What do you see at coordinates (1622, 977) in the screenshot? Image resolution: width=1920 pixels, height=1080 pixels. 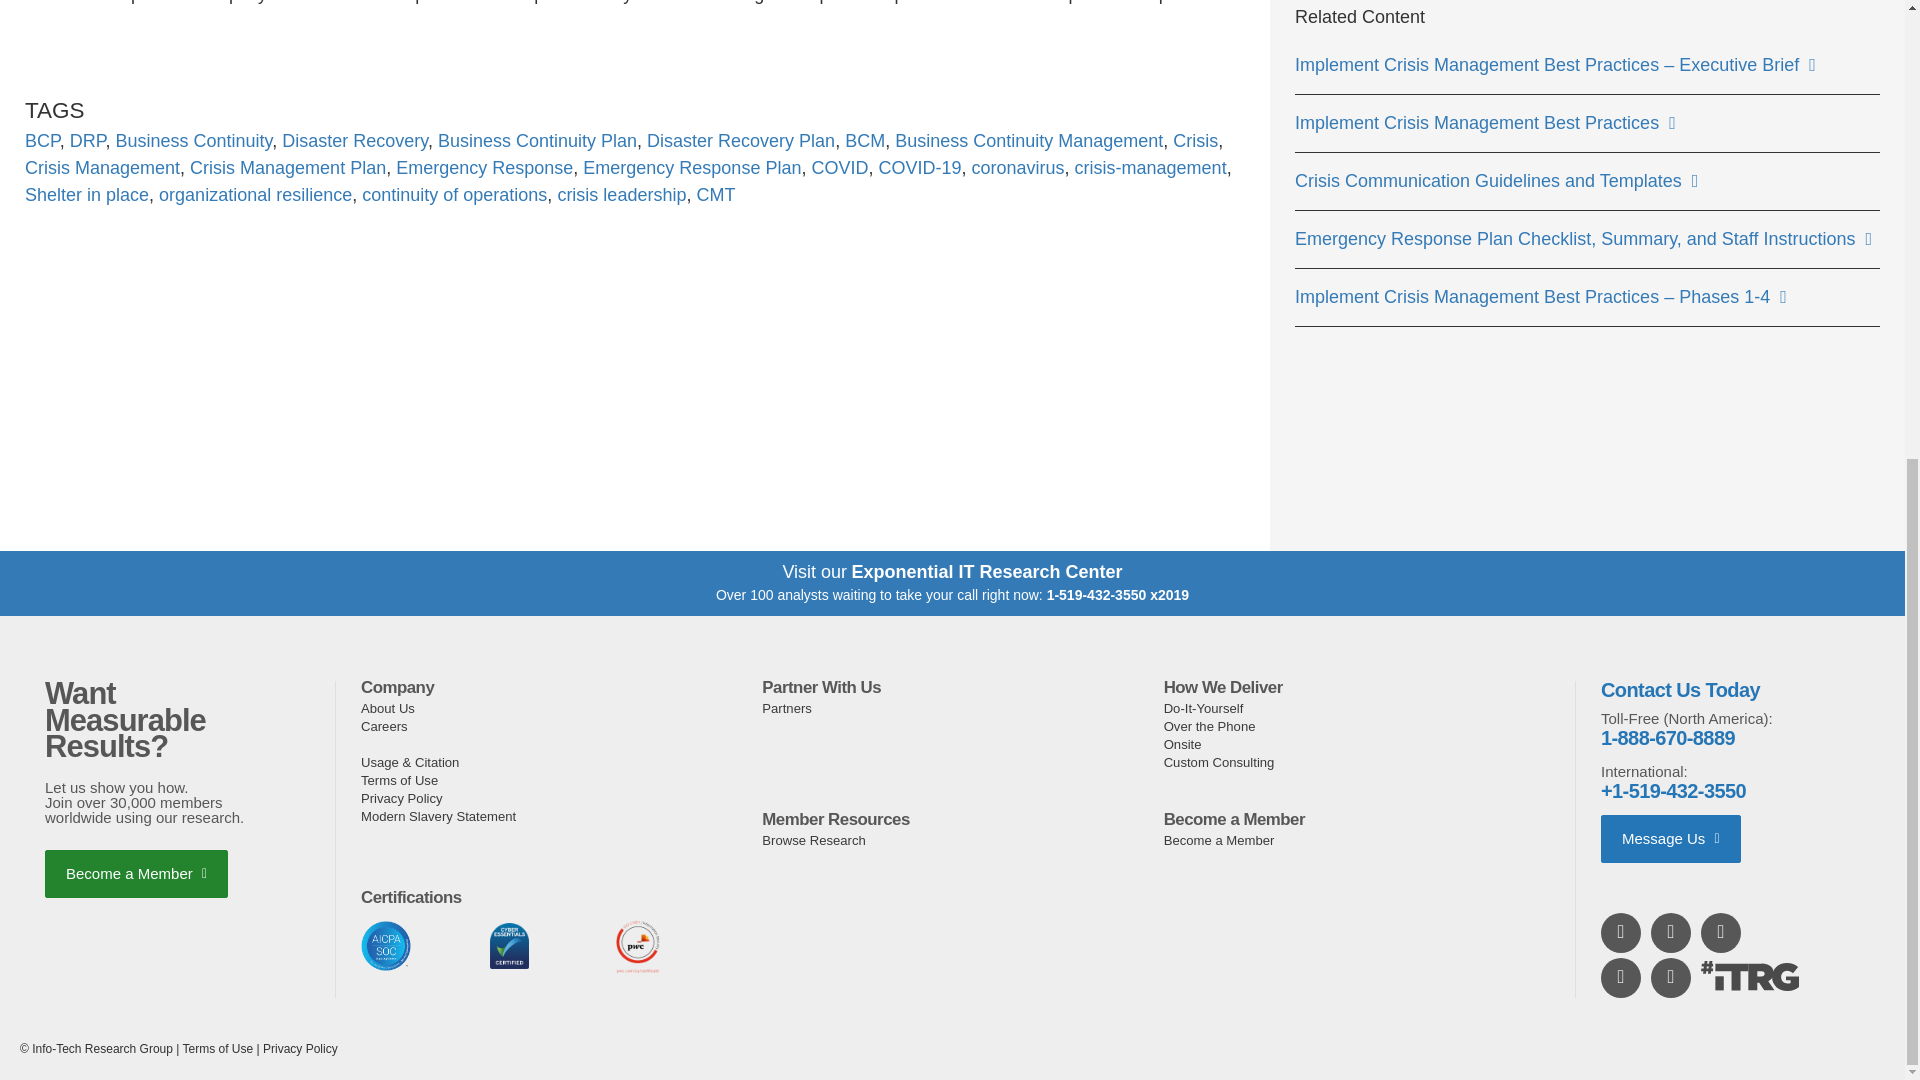 I see `Folow us on Instagram` at bounding box center [1622, 977].